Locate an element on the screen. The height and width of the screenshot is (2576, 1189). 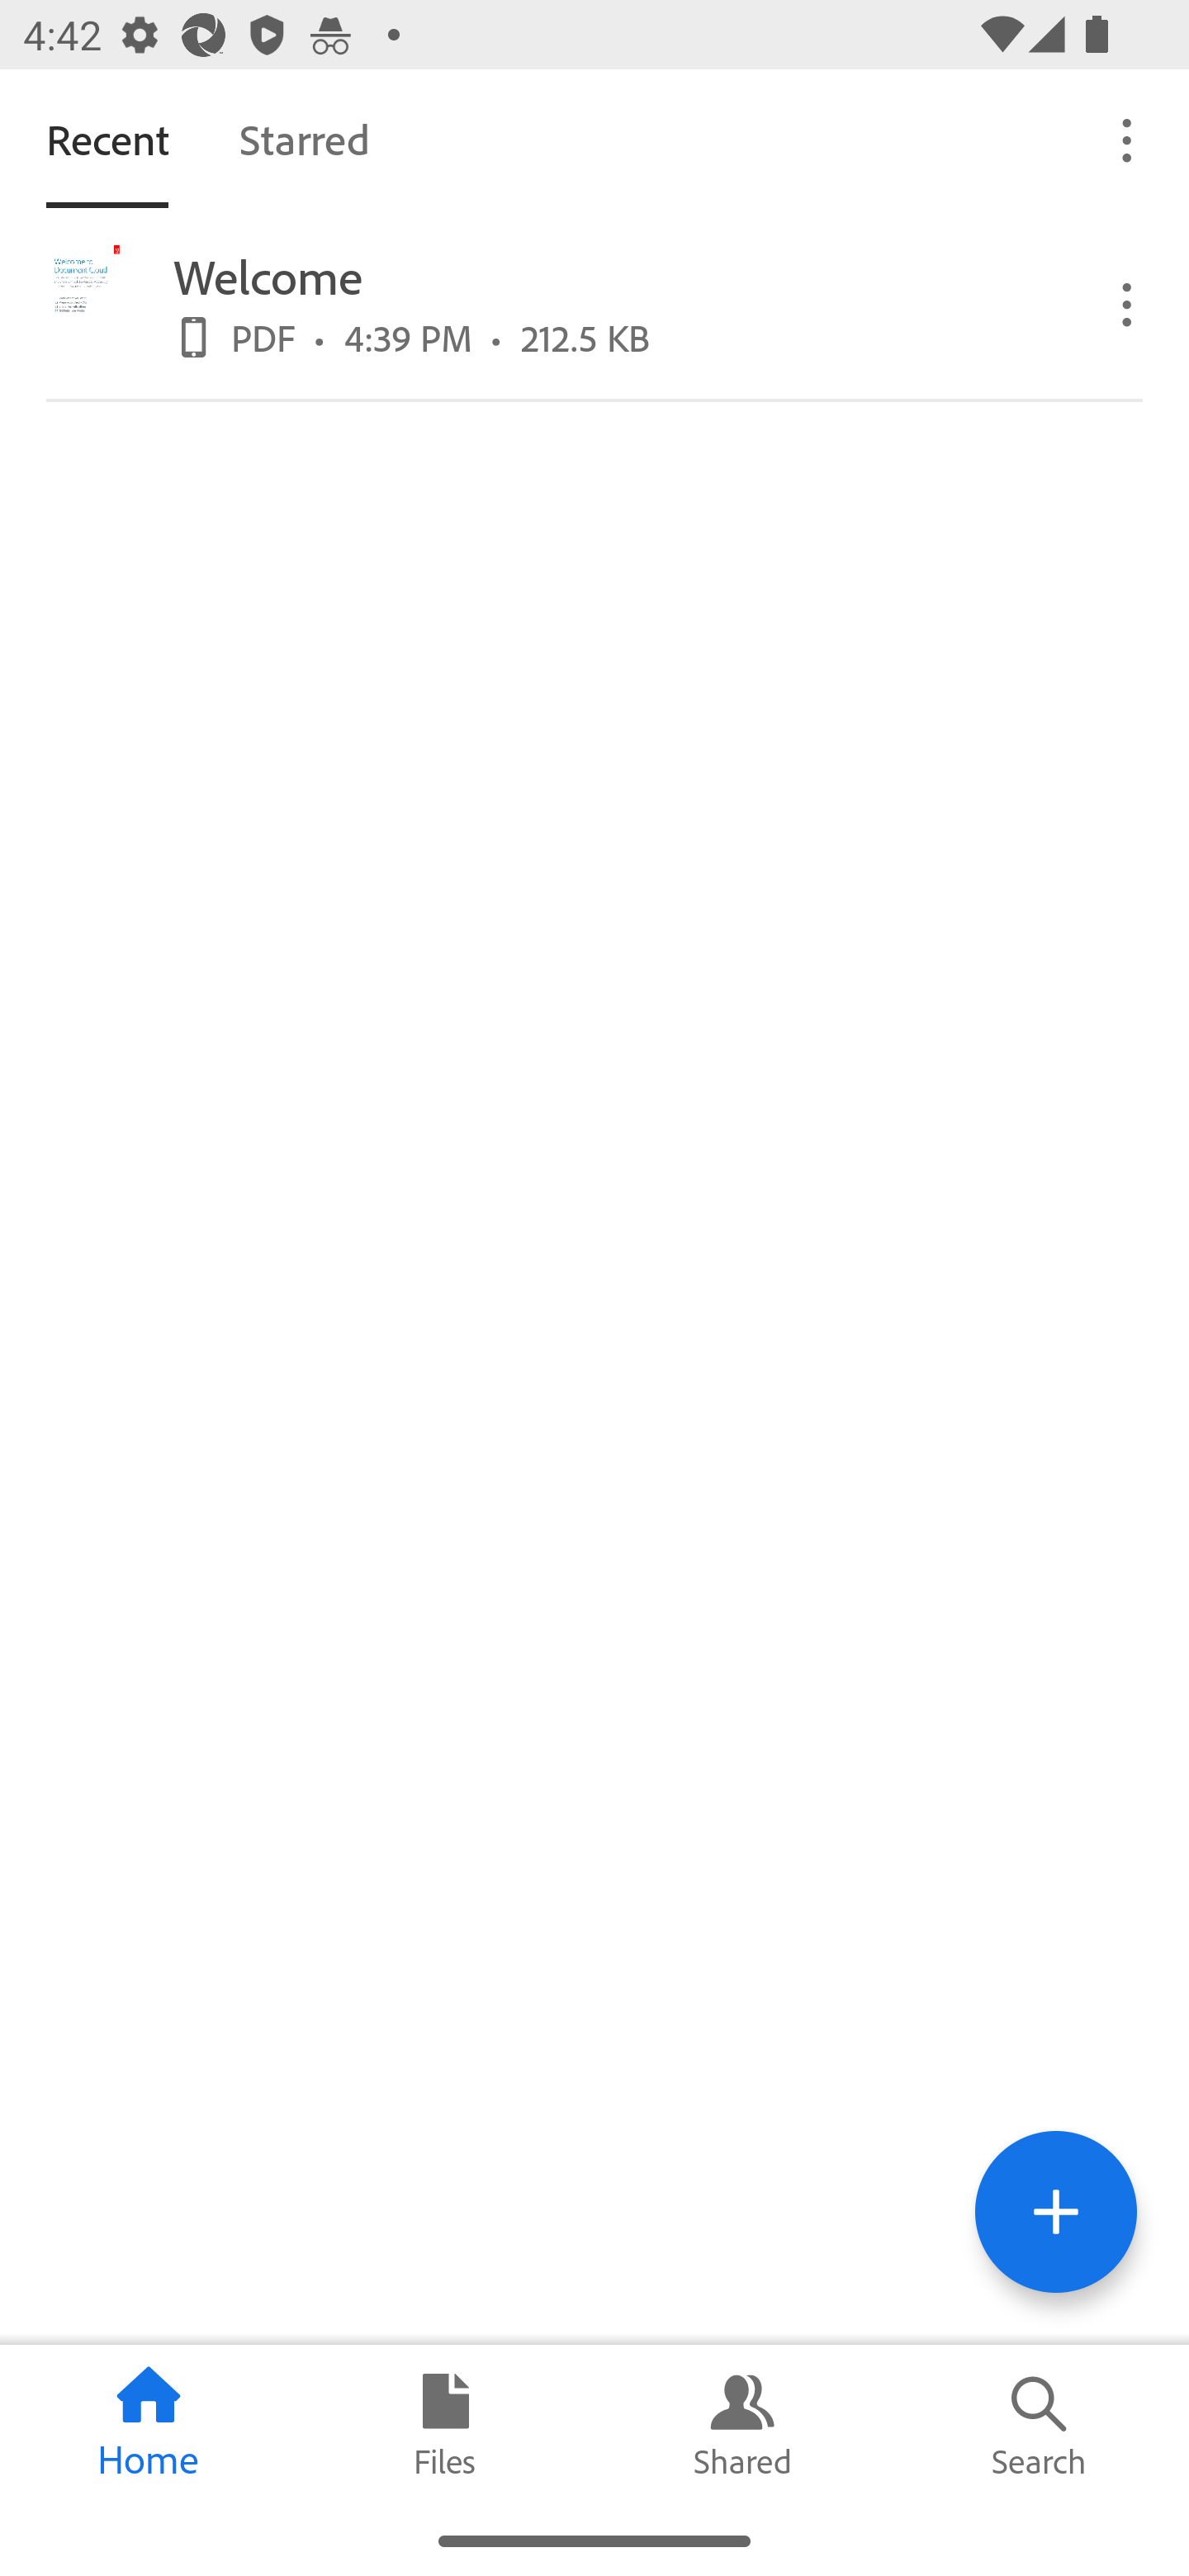
Shared is located at coordinates (743, 2425).